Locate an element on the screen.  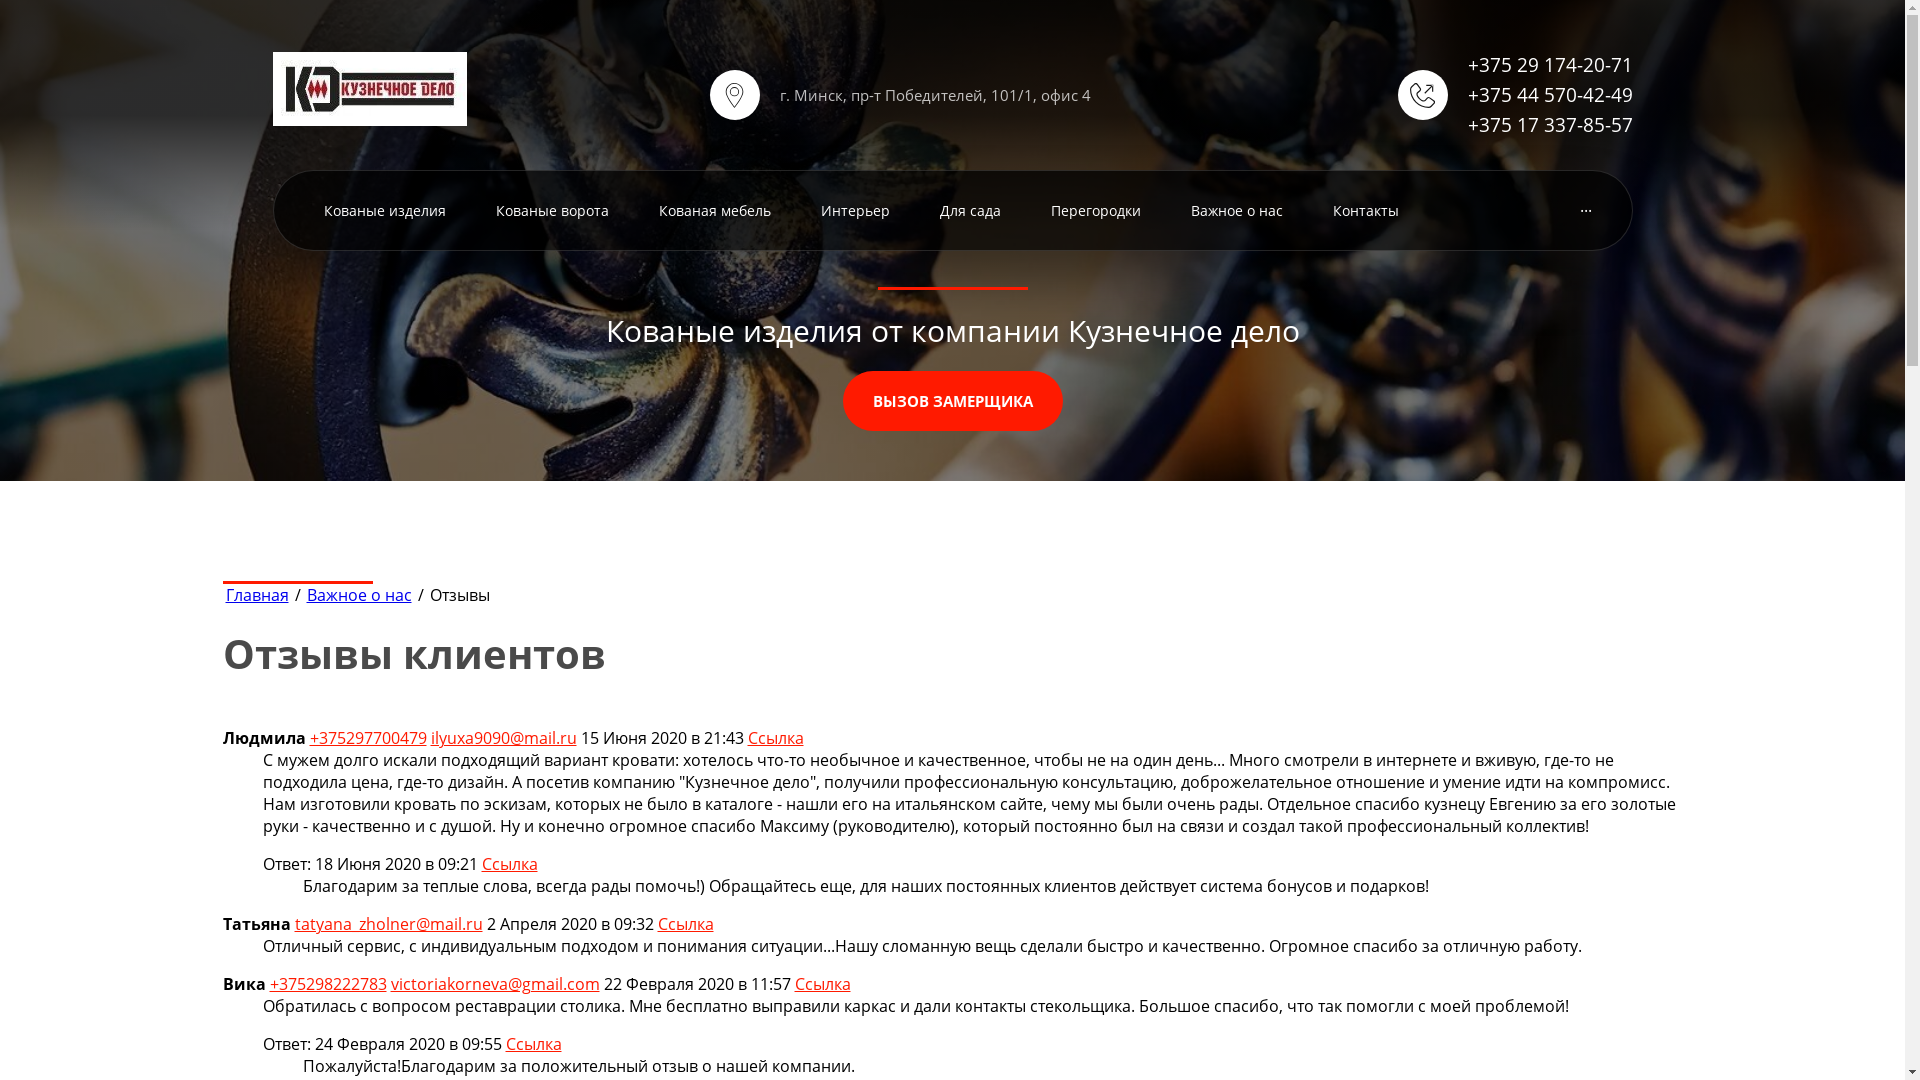
victoriakorneva@gmail.com is located at coordinates (494, 984).